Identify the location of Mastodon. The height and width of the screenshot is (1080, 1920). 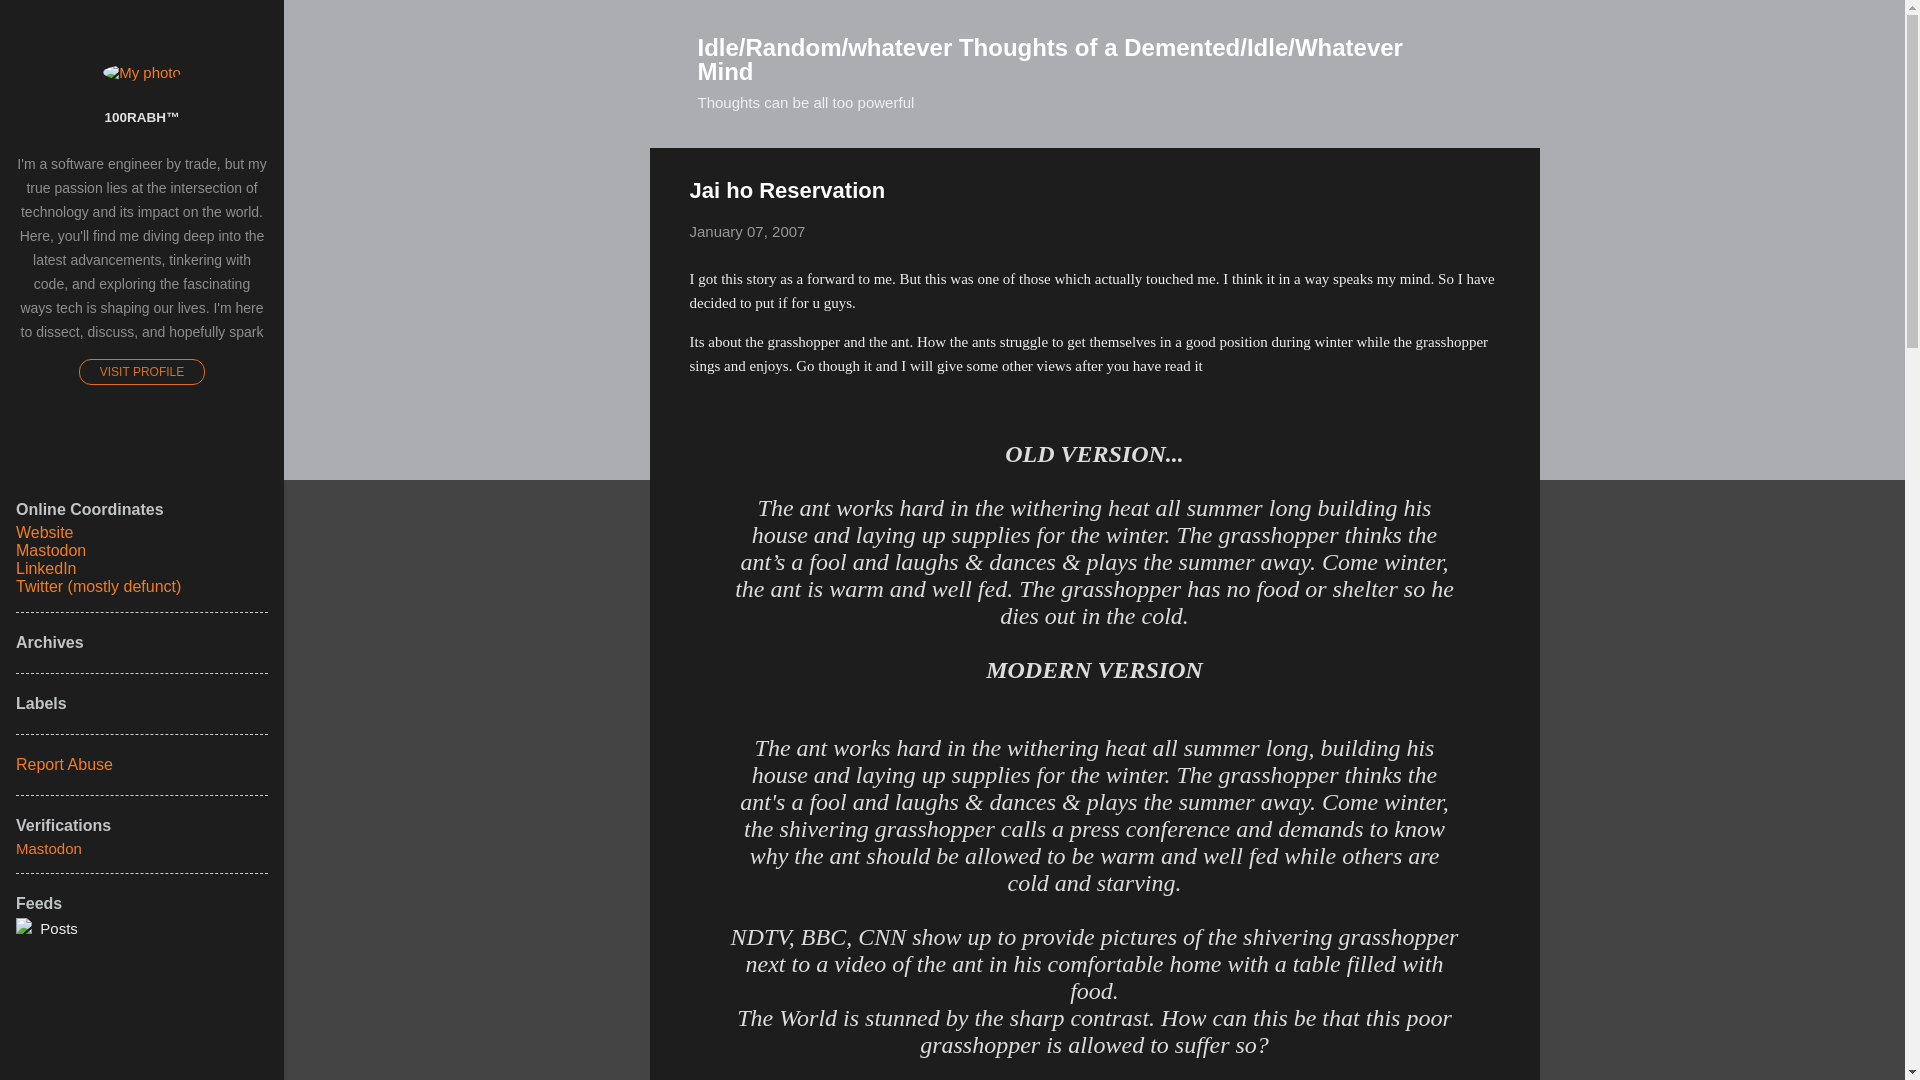
(50, 550).